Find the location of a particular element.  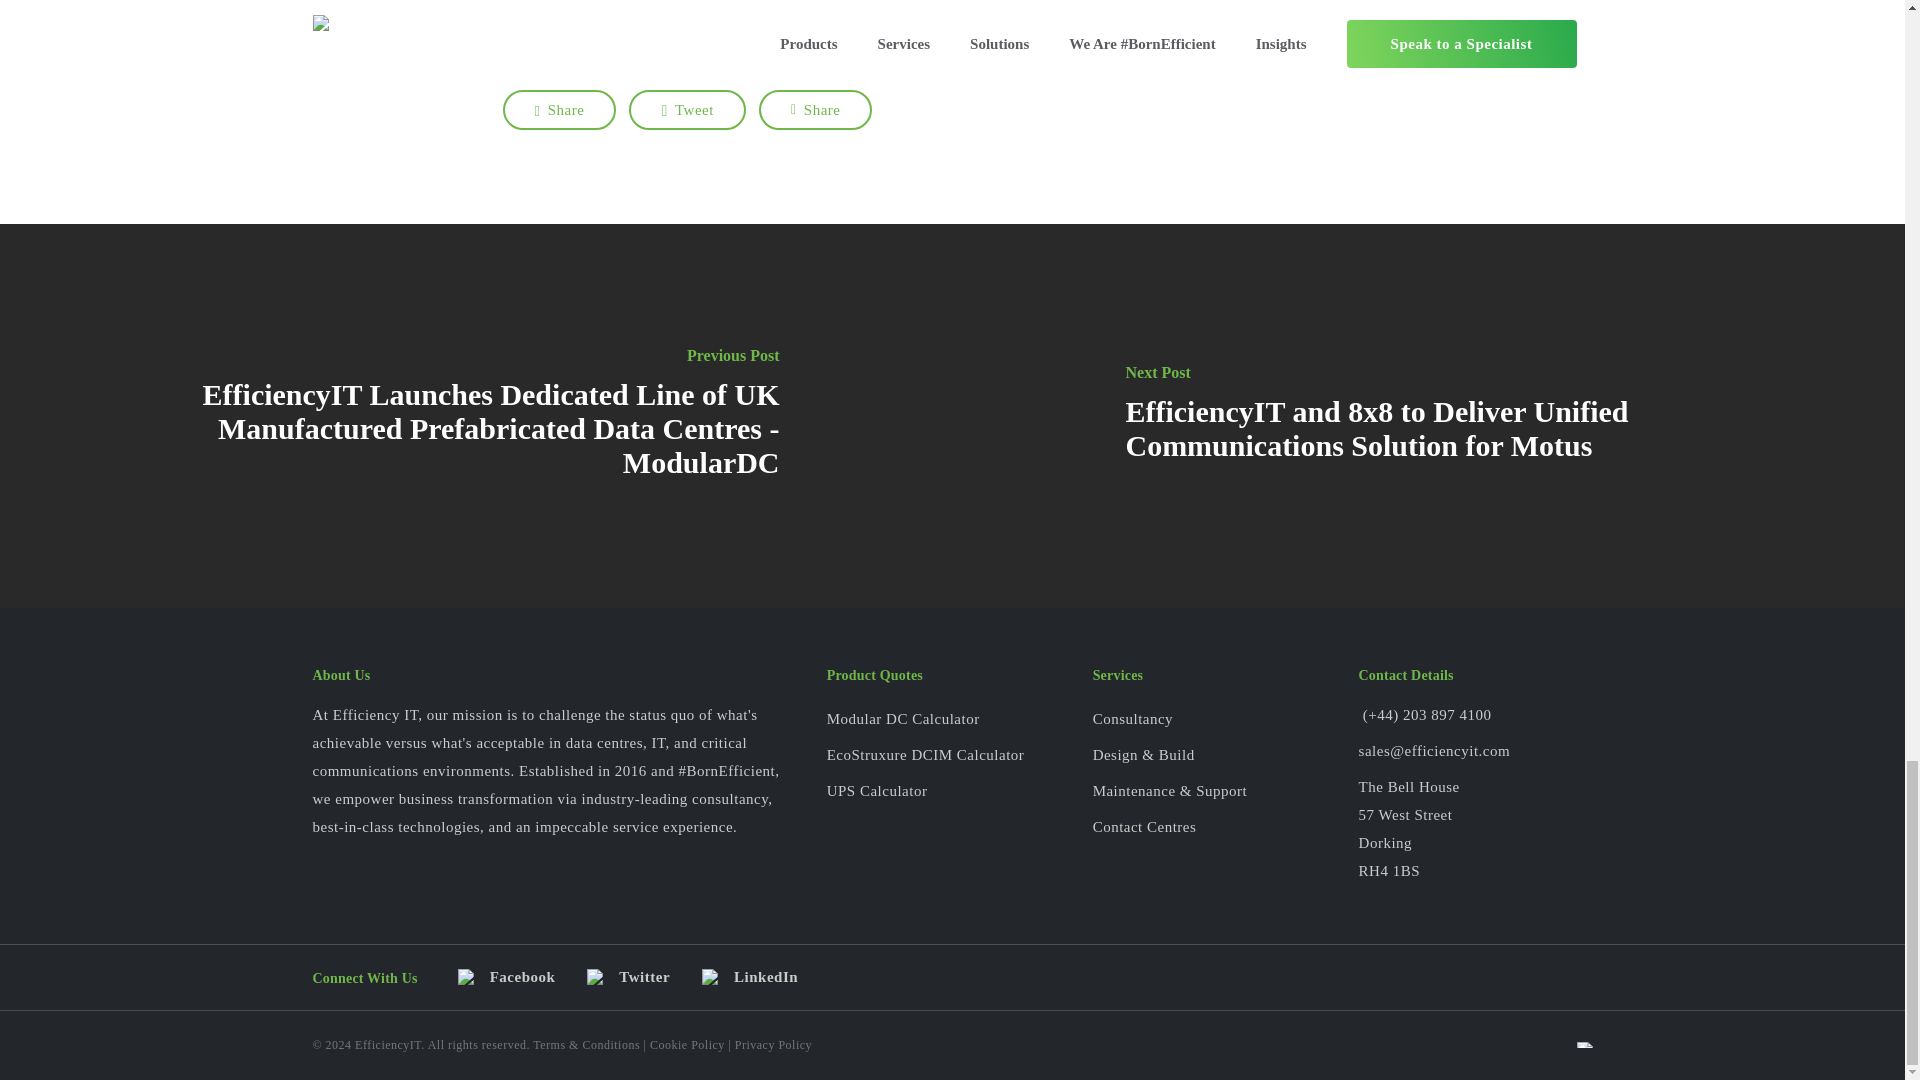

Share this is located at coordinates (816, 109).